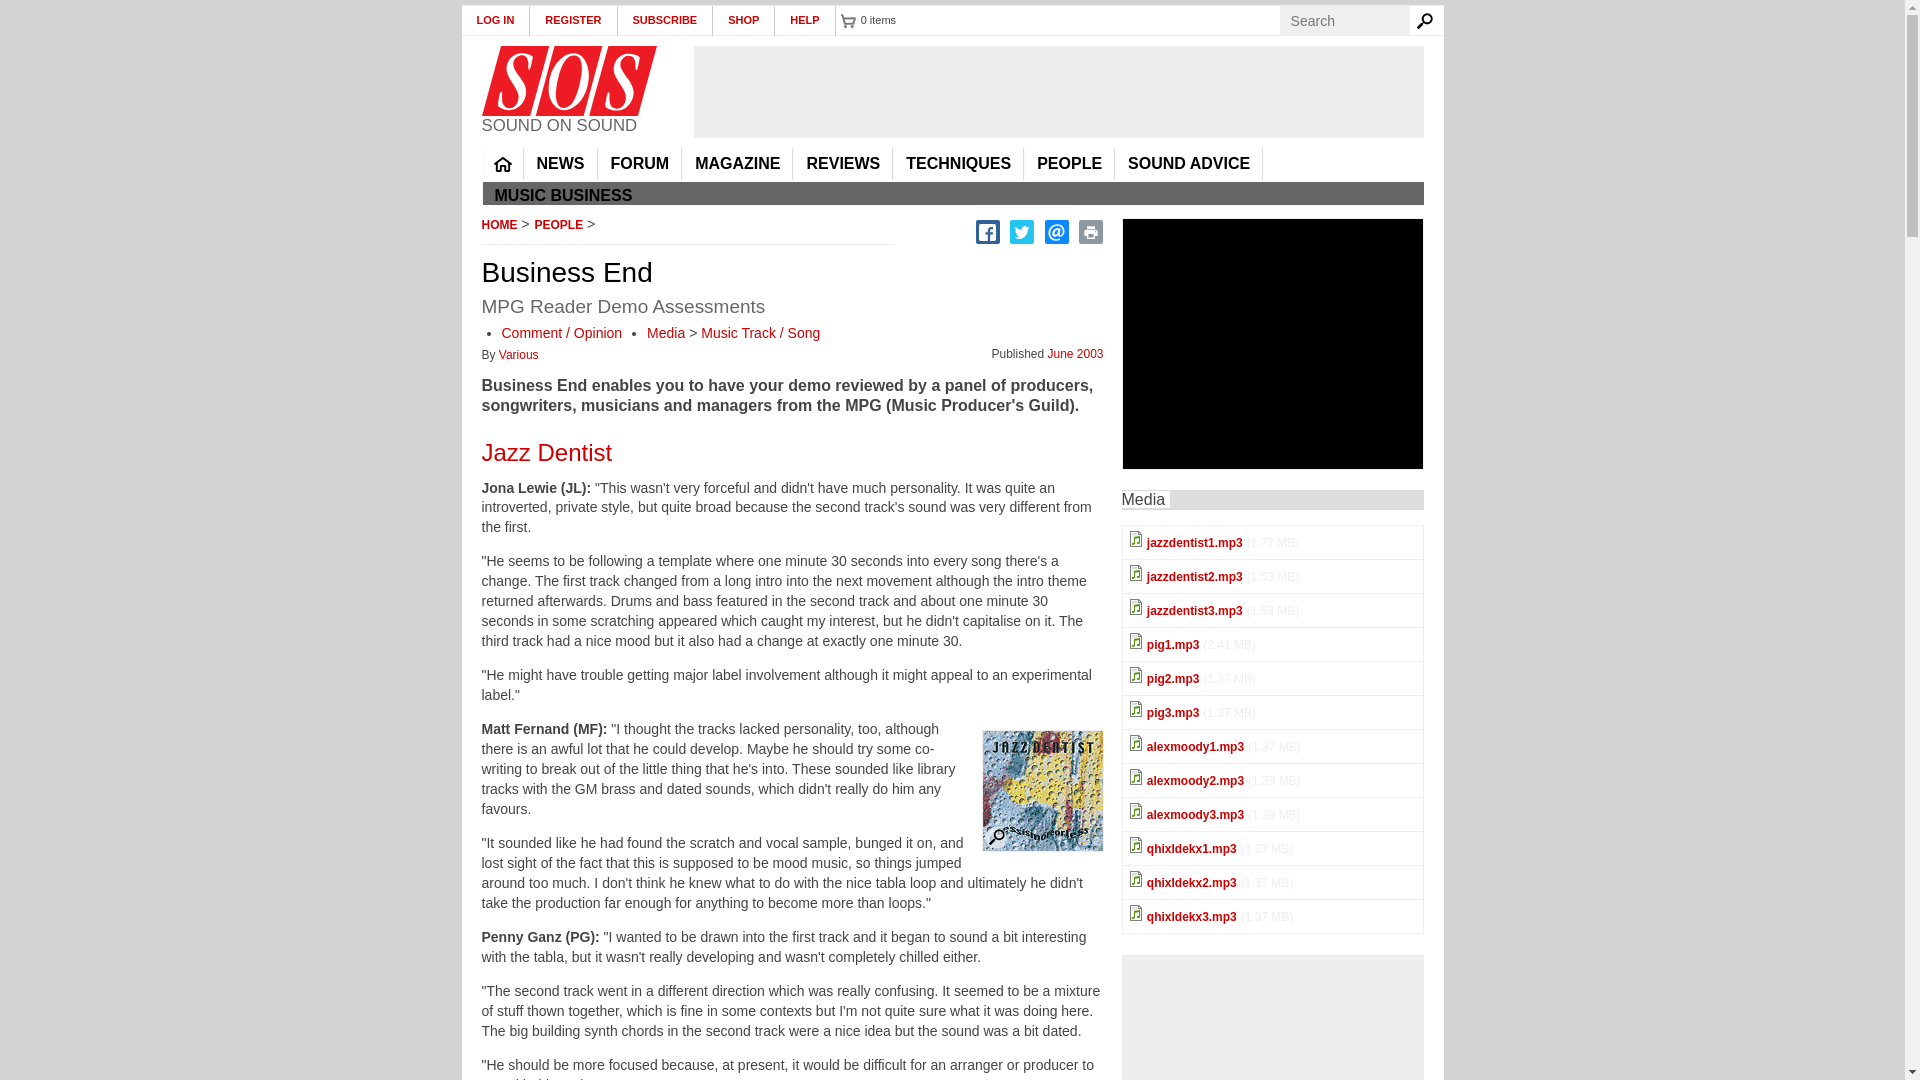 This screenshot has height=1080, width=1920. I want to click on MAGAZINE, so click(737, 164).